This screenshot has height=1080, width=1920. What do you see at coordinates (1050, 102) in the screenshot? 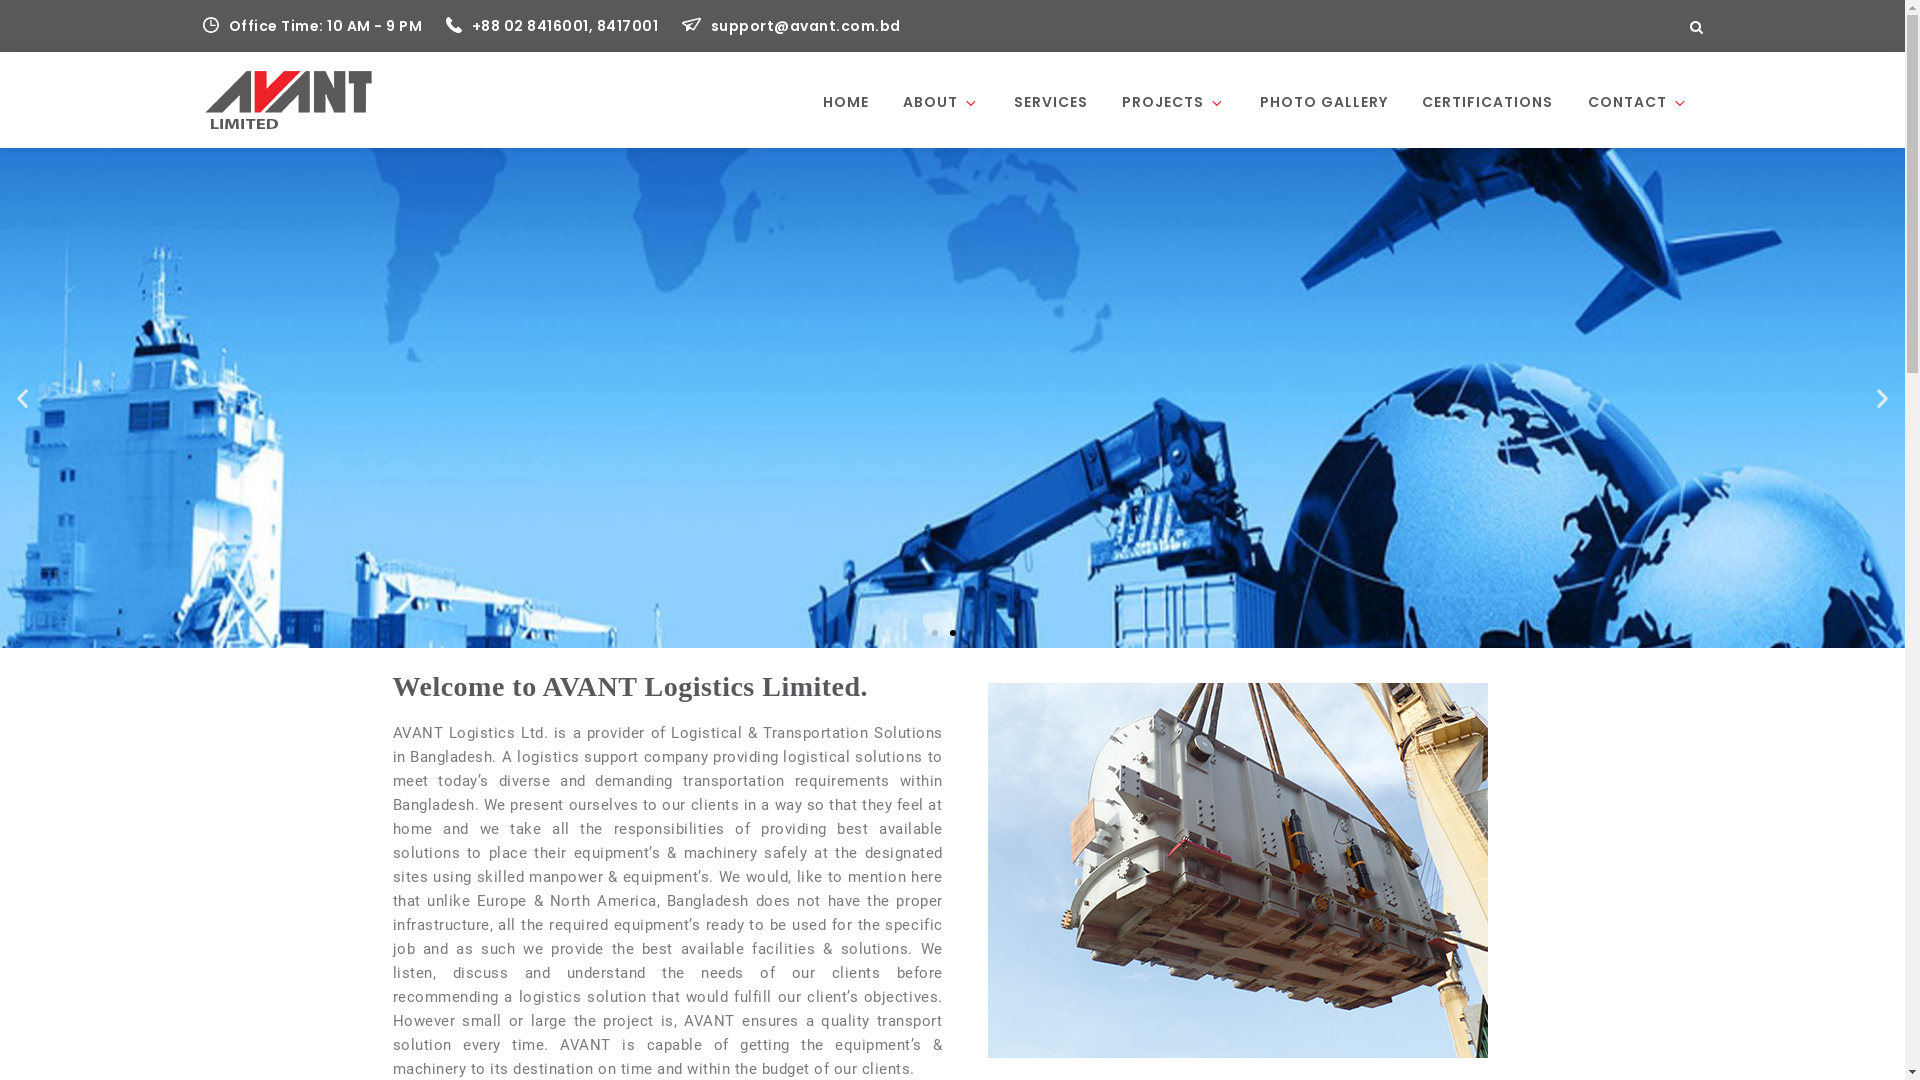
I see `SERVICES` at bounding box center [1050, 102].